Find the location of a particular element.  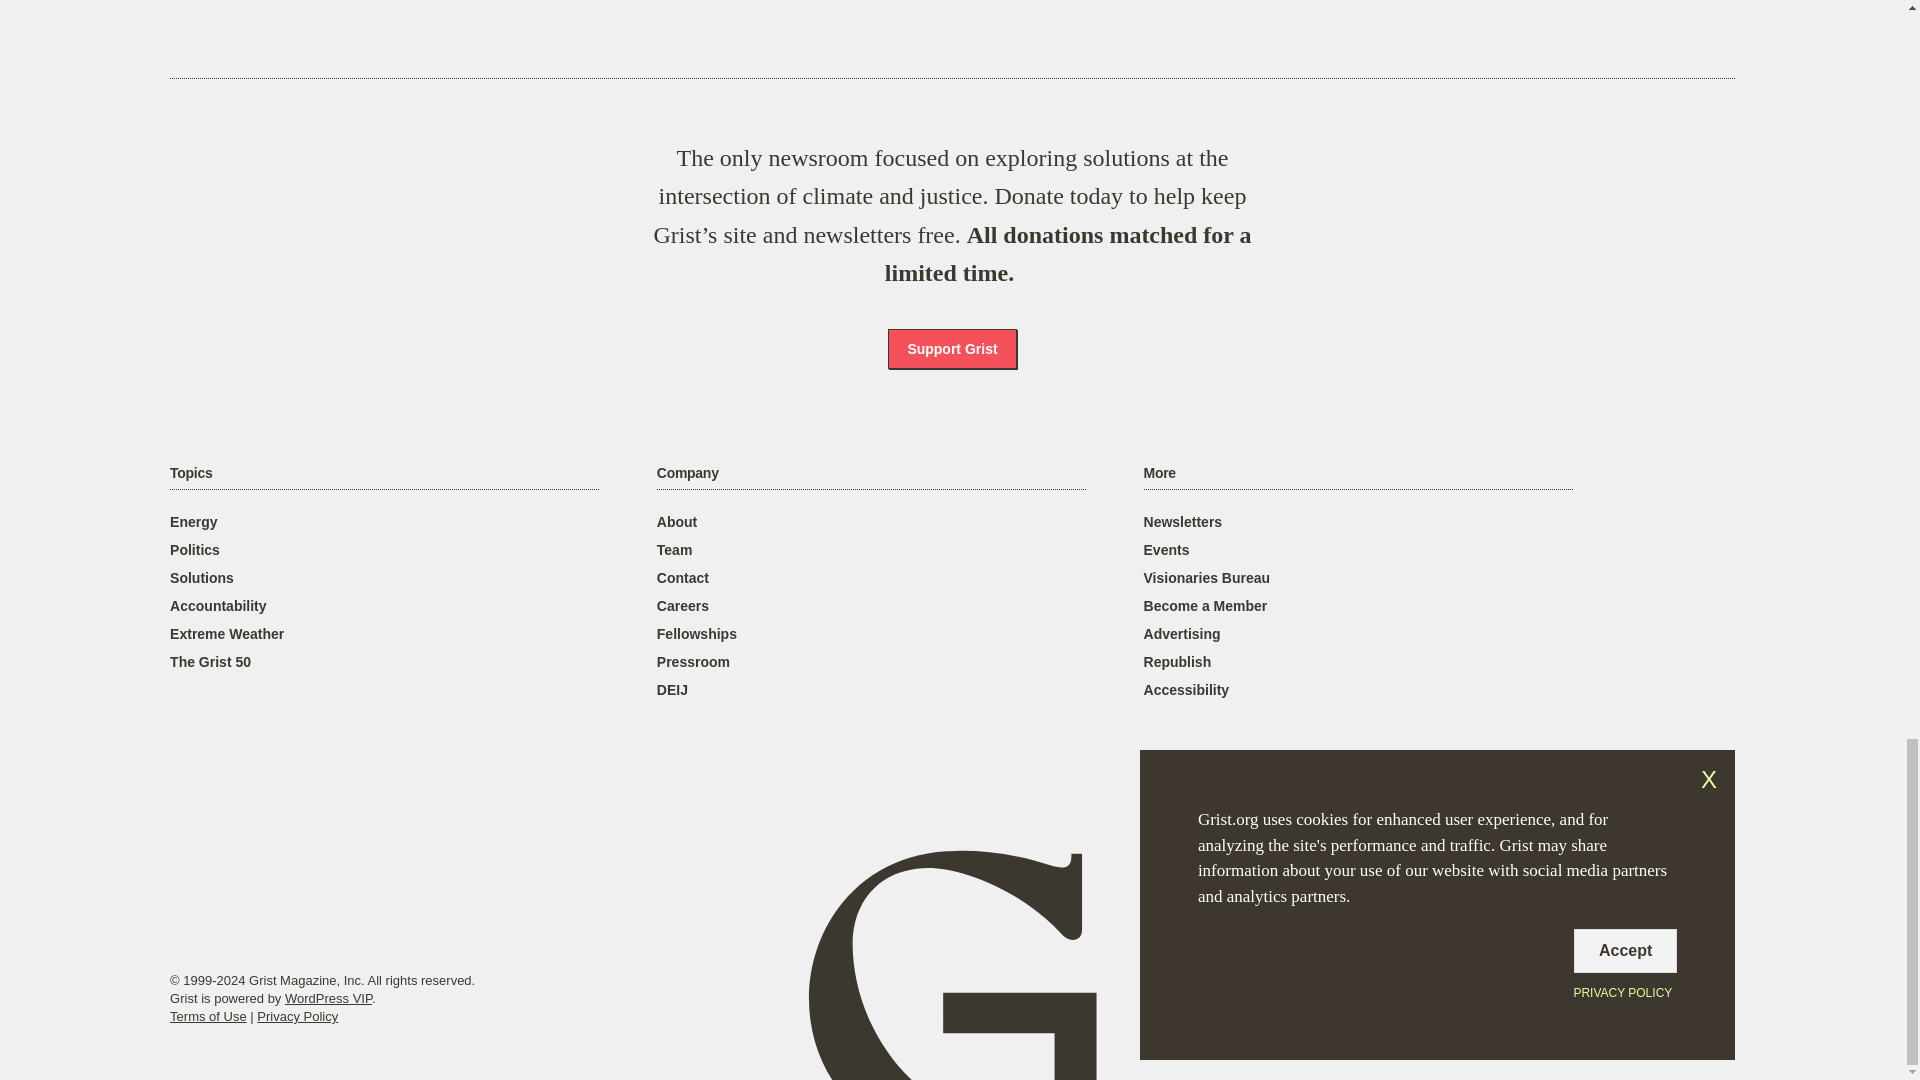

More is located at coordinates (1160, 473).